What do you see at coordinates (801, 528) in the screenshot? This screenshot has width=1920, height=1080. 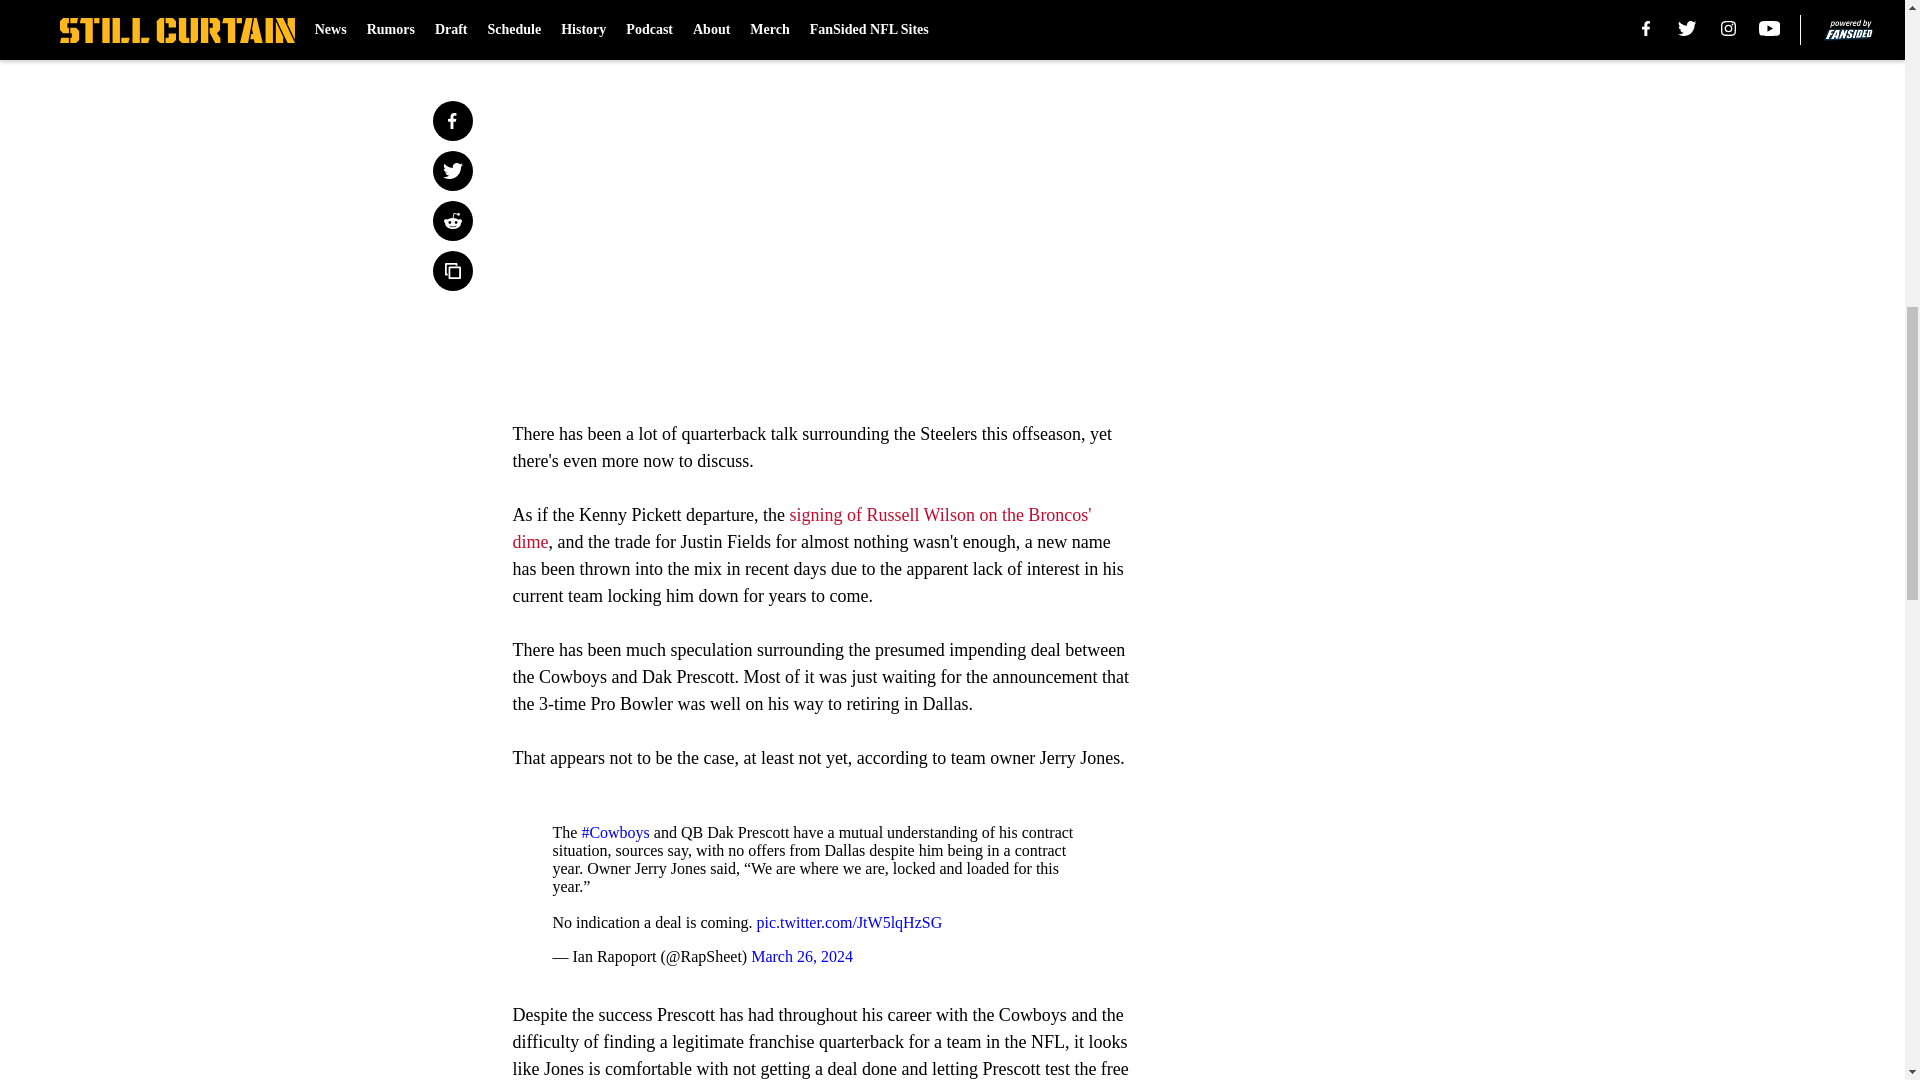 I see `signing of Russell Wilson on the Broncos' dime` at bounding box center [801, 528].